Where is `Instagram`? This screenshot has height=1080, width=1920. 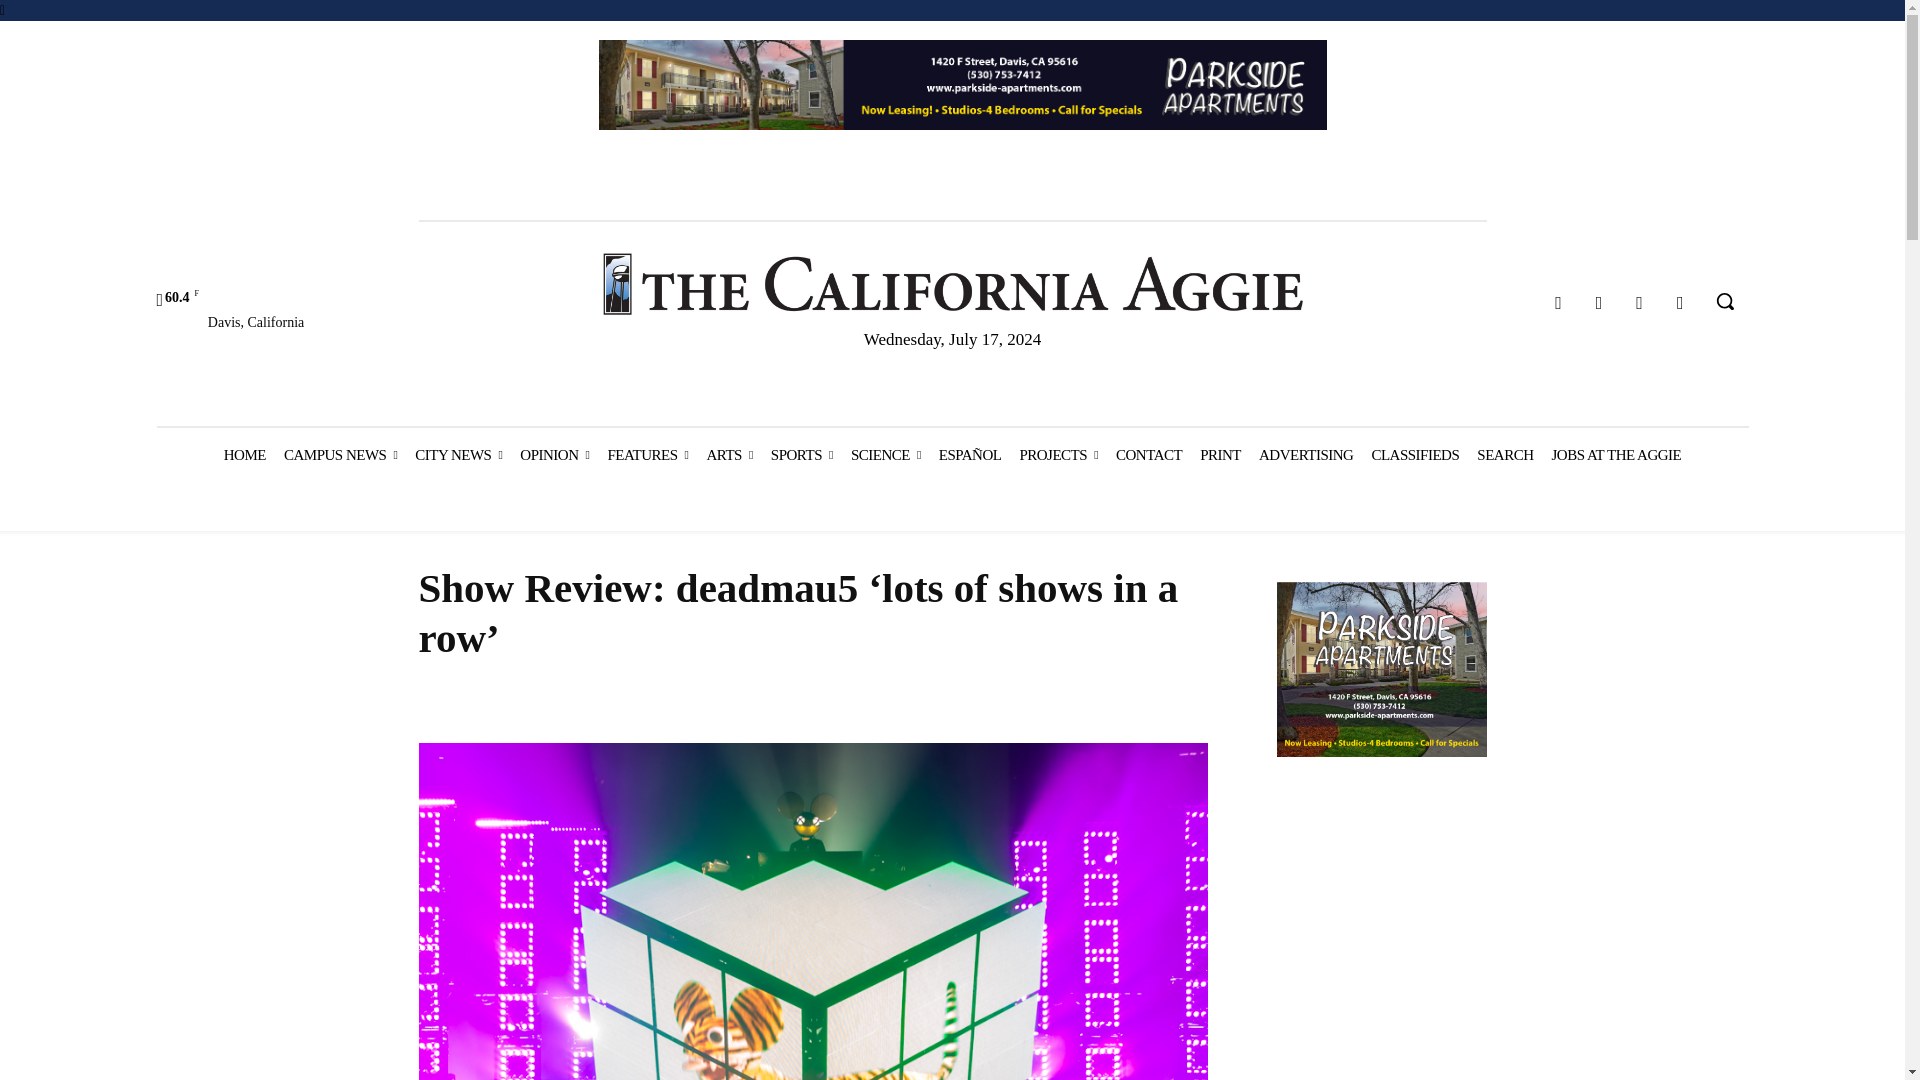 Instagram is located at coordinates (1599, 303).